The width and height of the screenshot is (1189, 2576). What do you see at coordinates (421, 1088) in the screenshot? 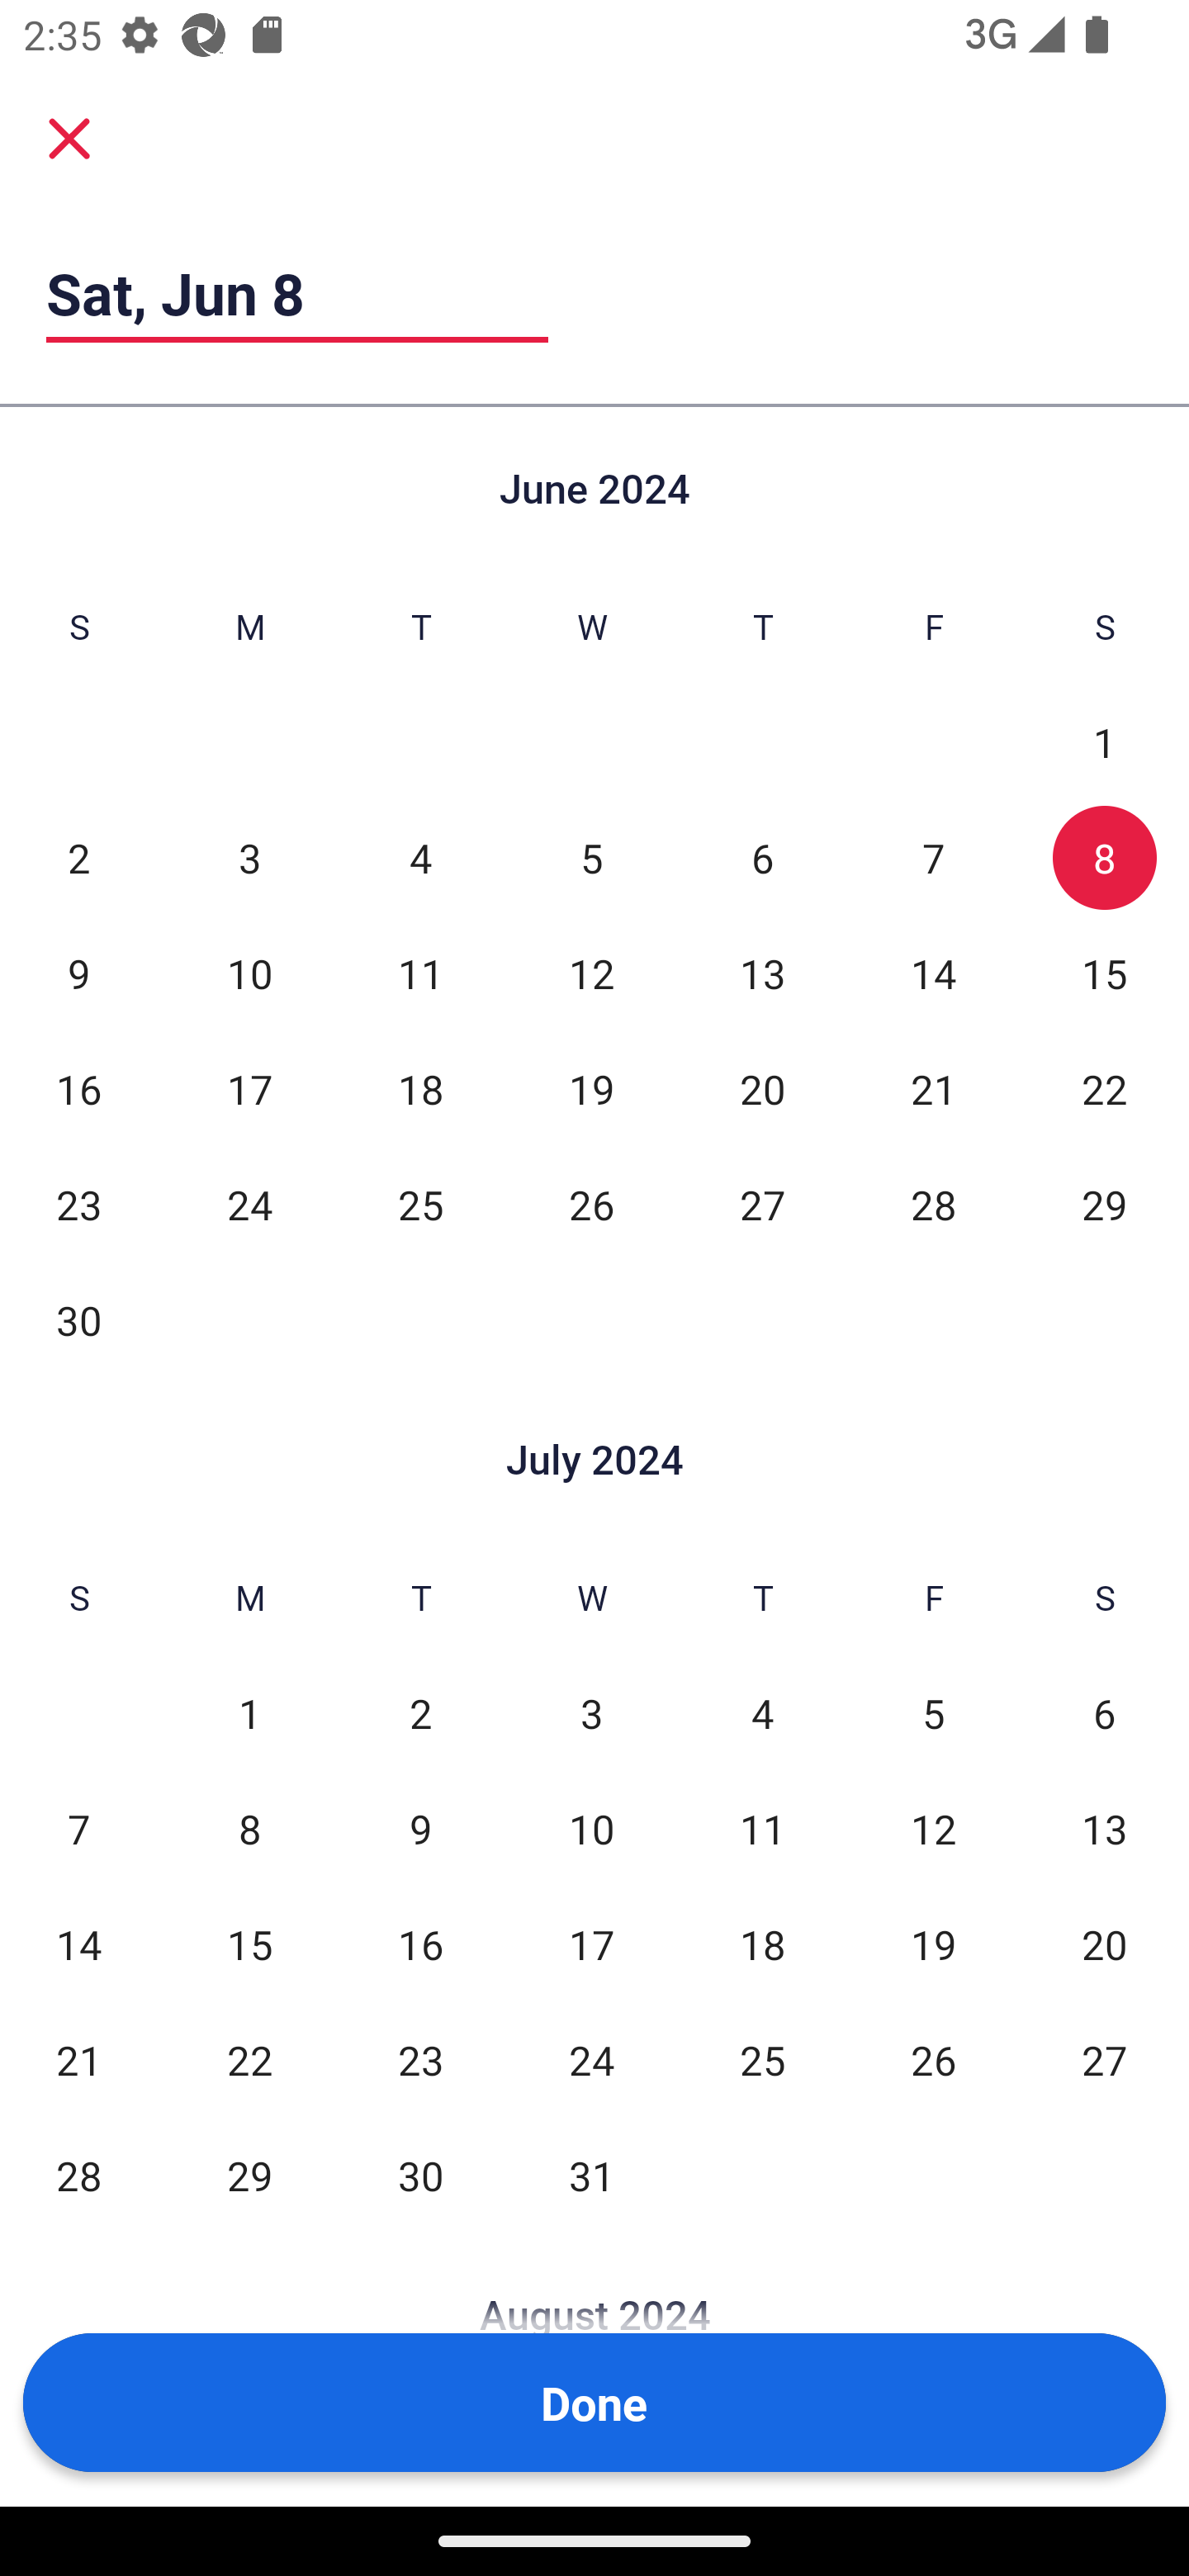
I see `18 Tue, Jun 18, Not Selected` at bounding box center [421, 1088].